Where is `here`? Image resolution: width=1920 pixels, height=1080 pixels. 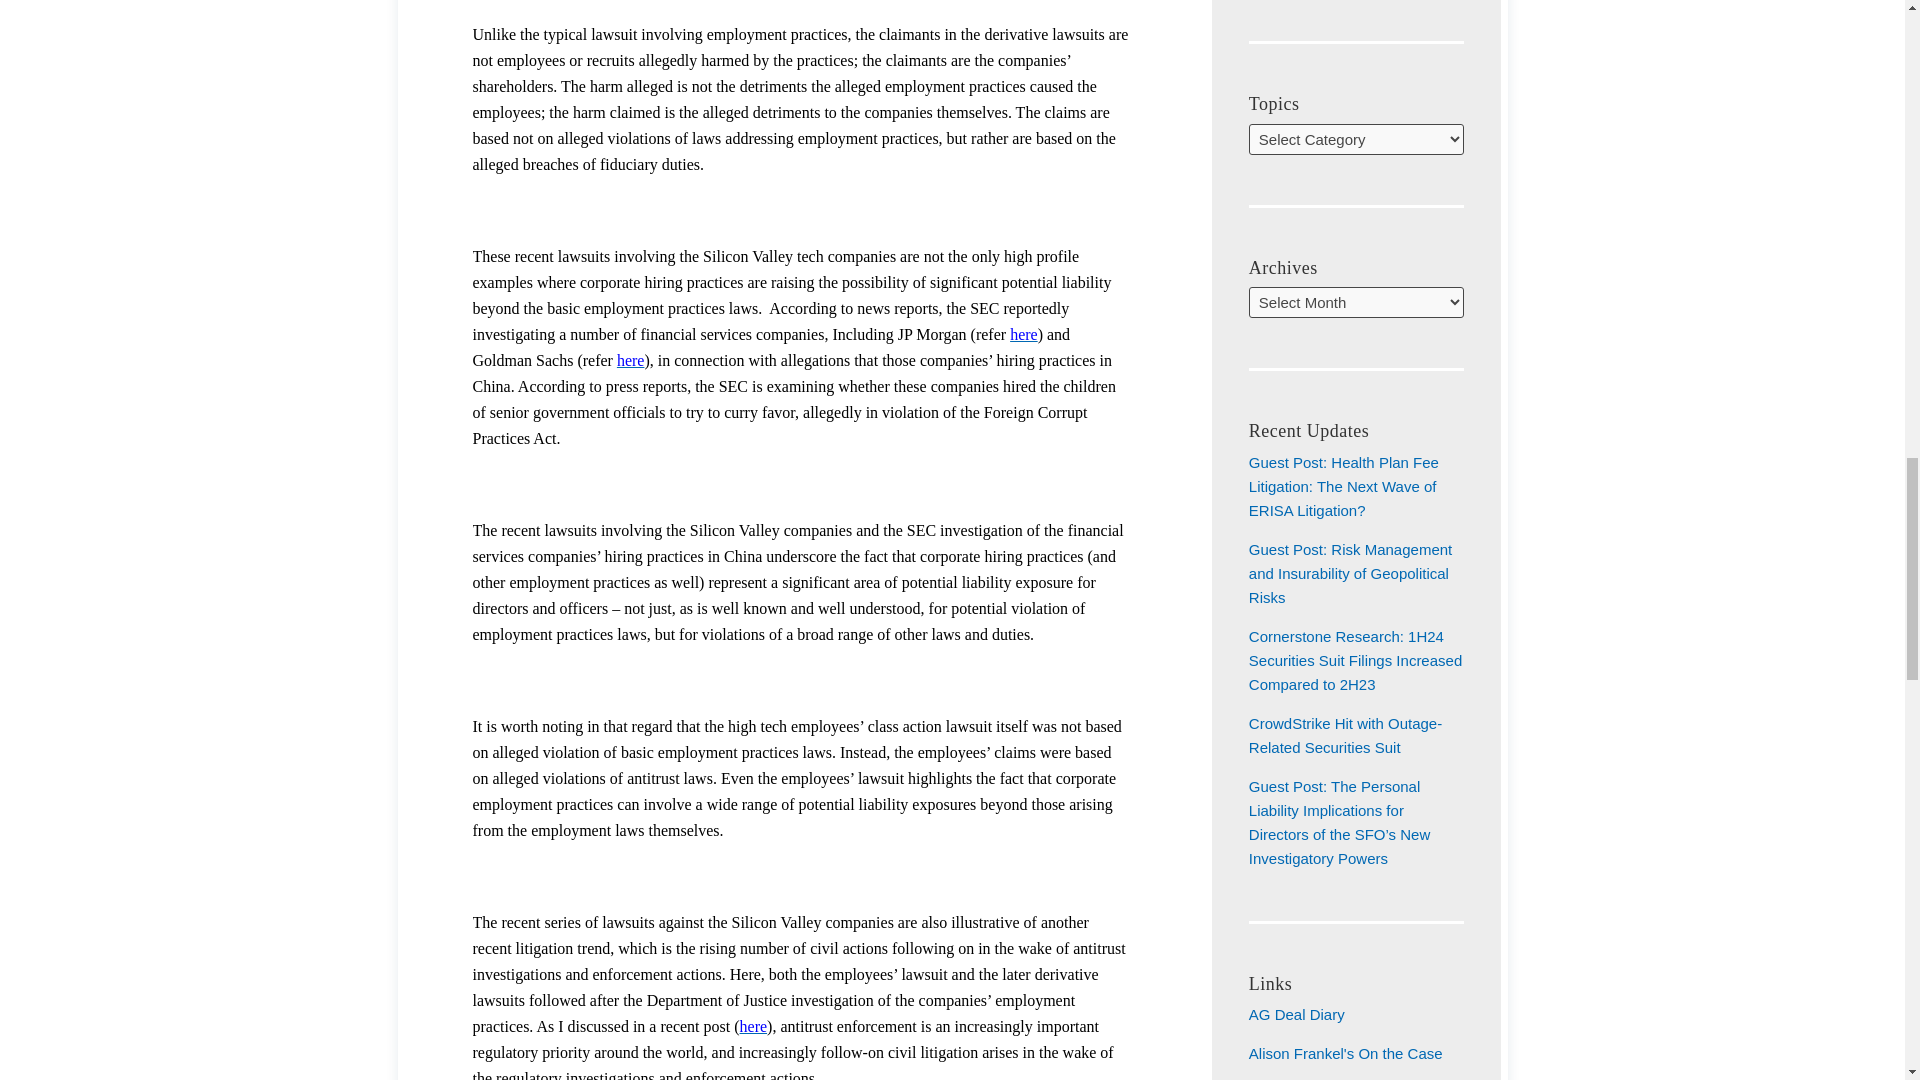
here is located at coordinates (1024, 334).